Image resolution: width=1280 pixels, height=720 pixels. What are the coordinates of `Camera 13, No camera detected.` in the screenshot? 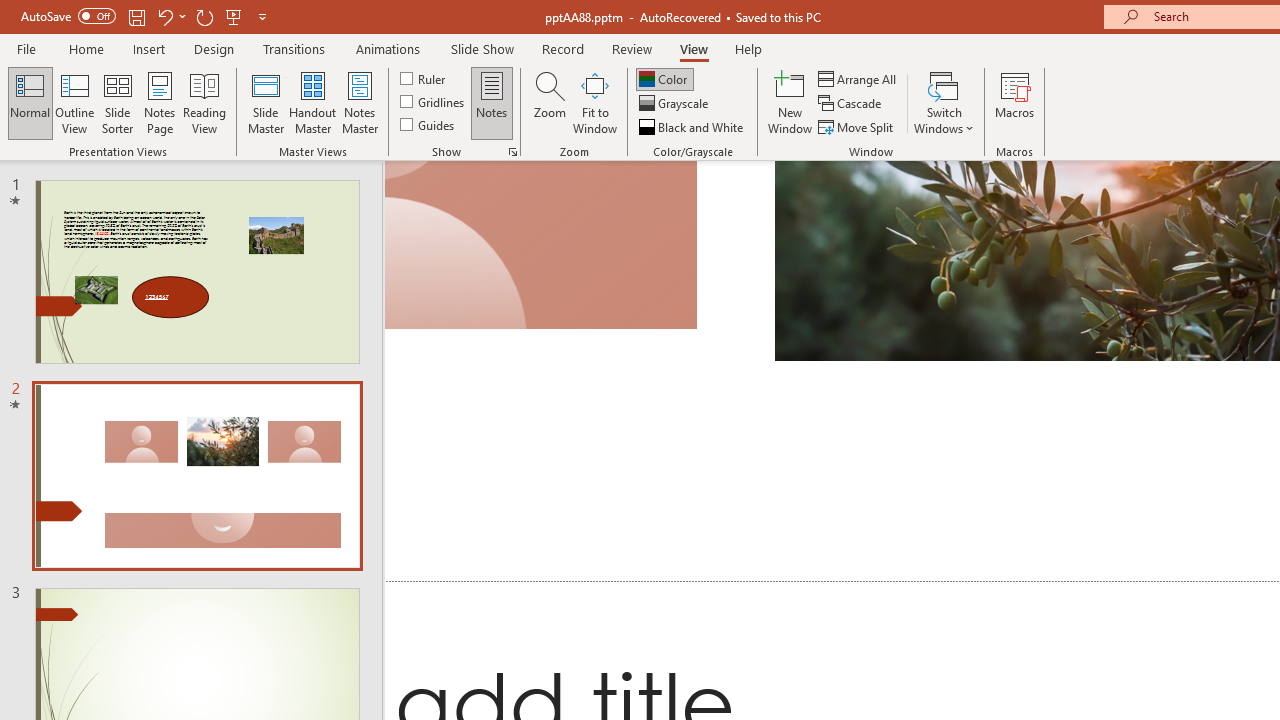 It's located at (542, 245).